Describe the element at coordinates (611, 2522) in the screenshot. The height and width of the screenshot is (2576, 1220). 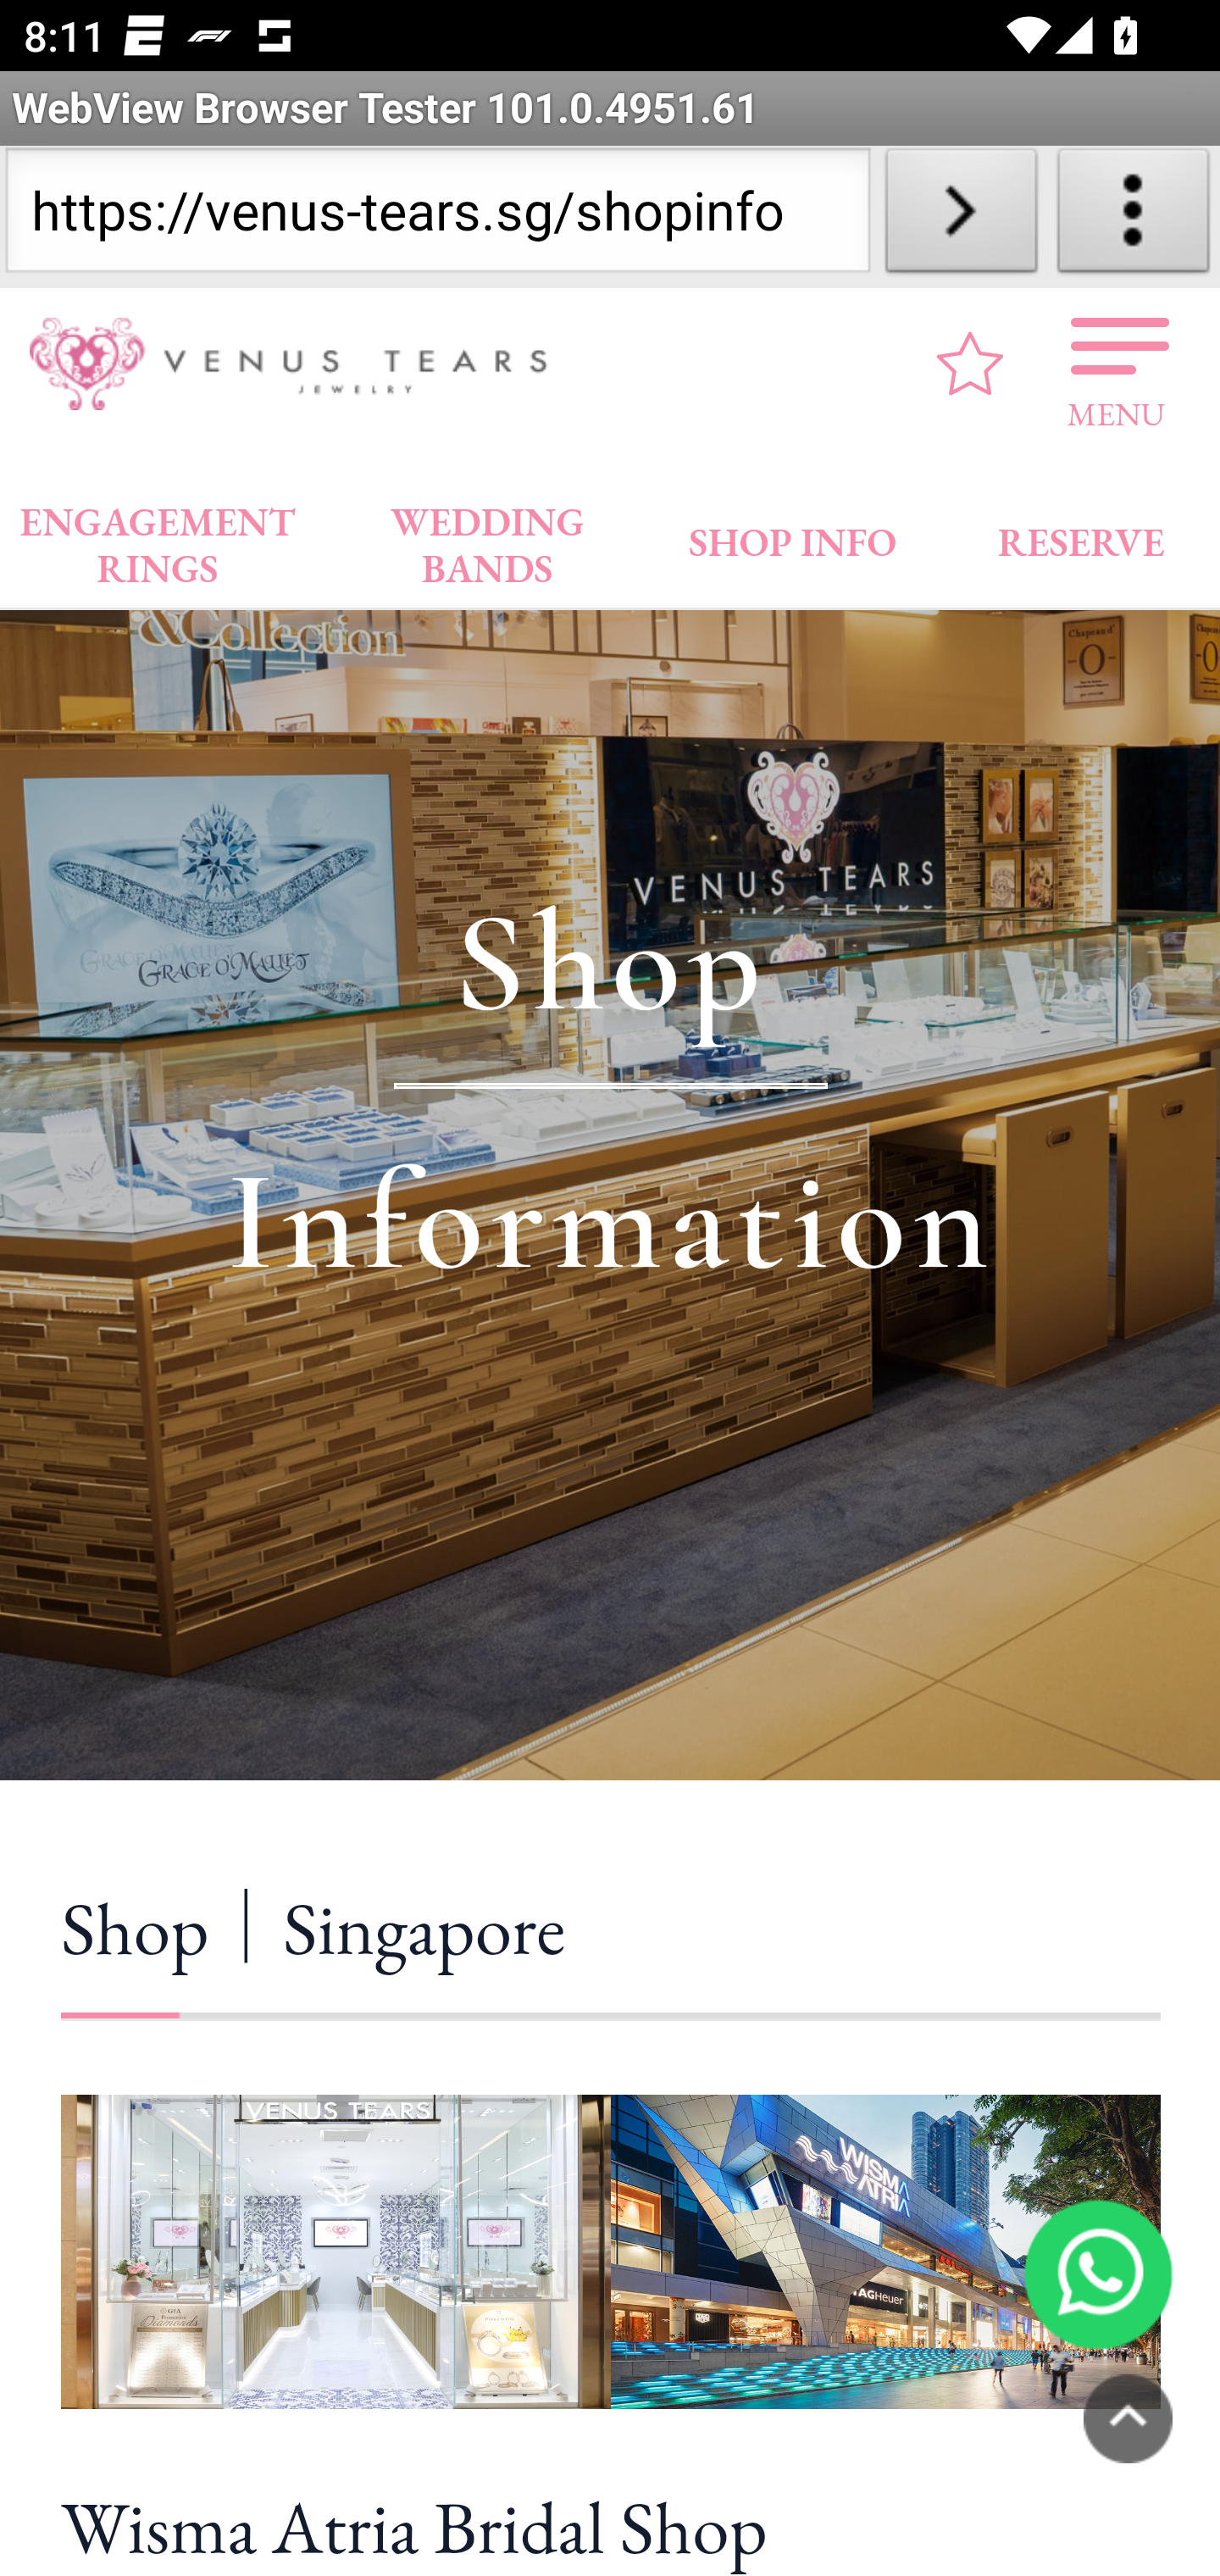
I see `Wisma Atria Bridal Shop` at that location.